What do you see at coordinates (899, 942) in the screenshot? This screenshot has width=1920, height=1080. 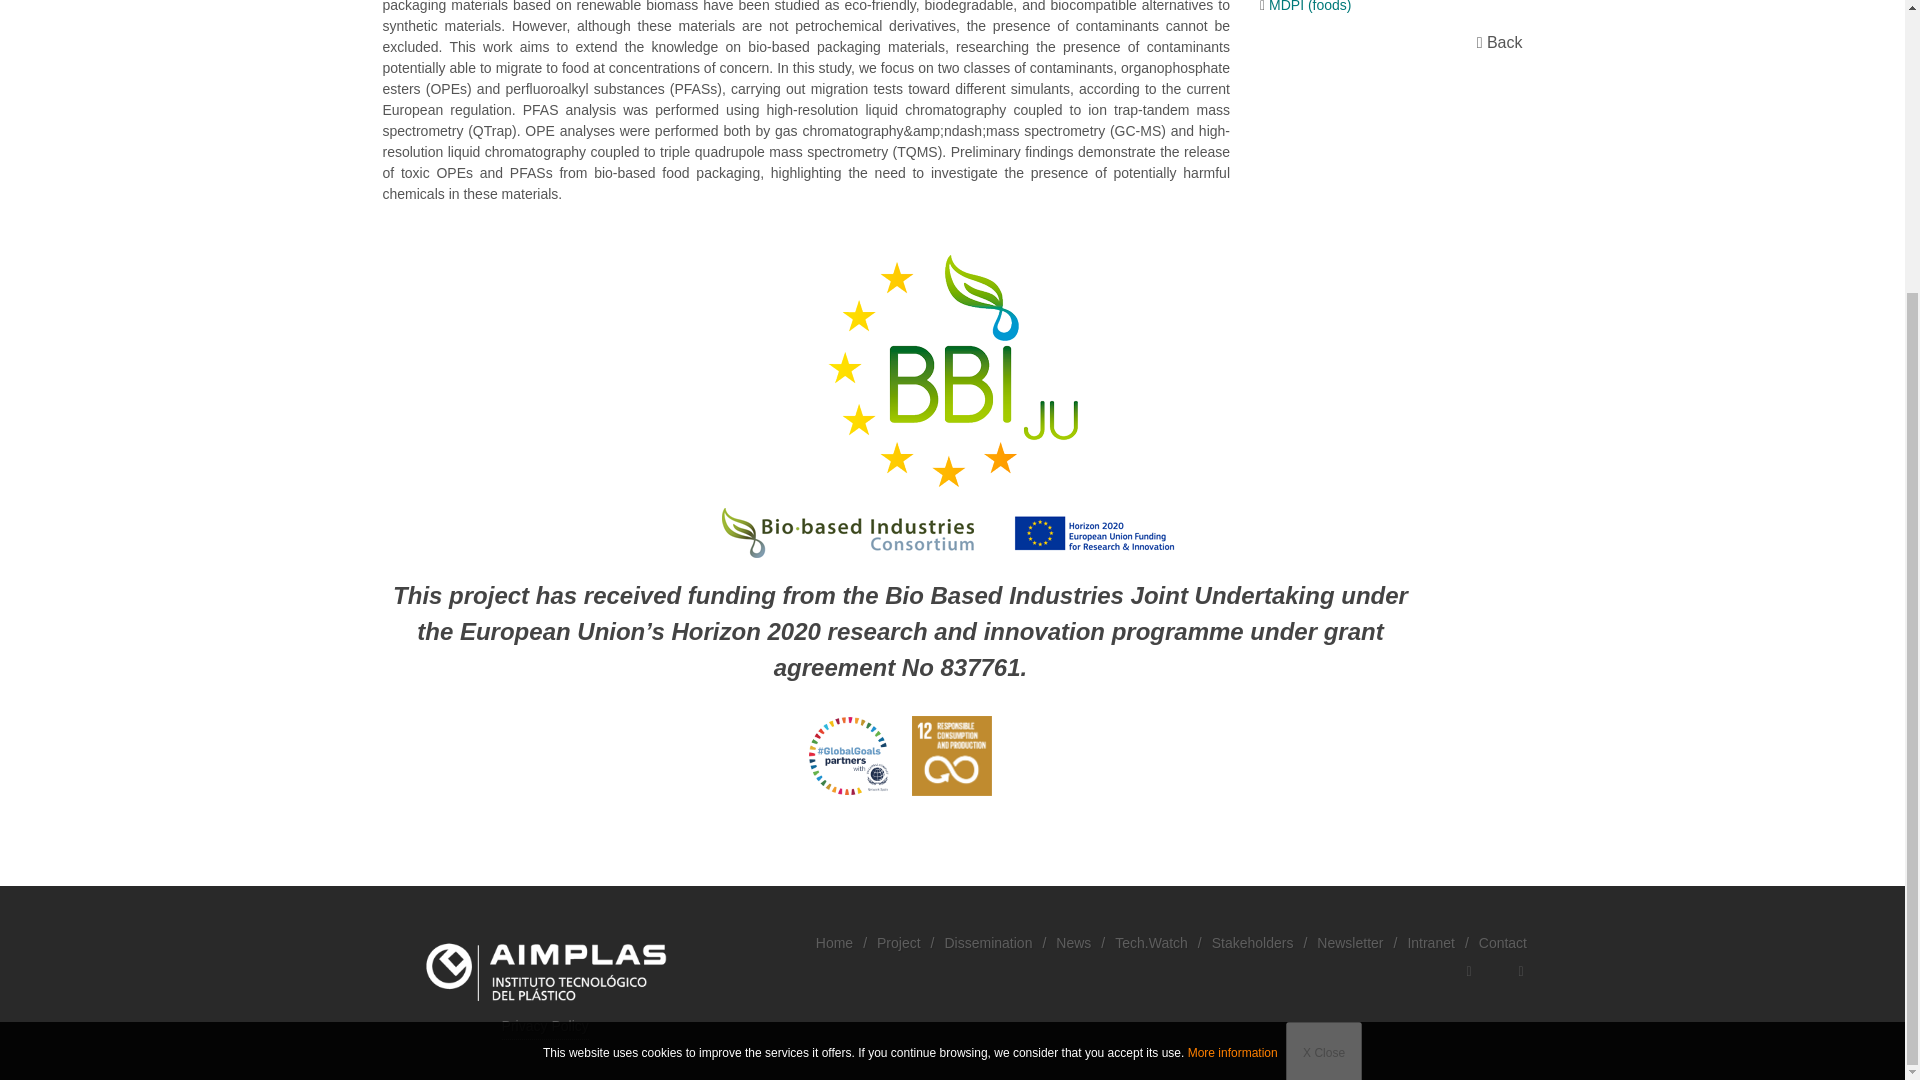 I see `Project` at bounding box center [899, 942].